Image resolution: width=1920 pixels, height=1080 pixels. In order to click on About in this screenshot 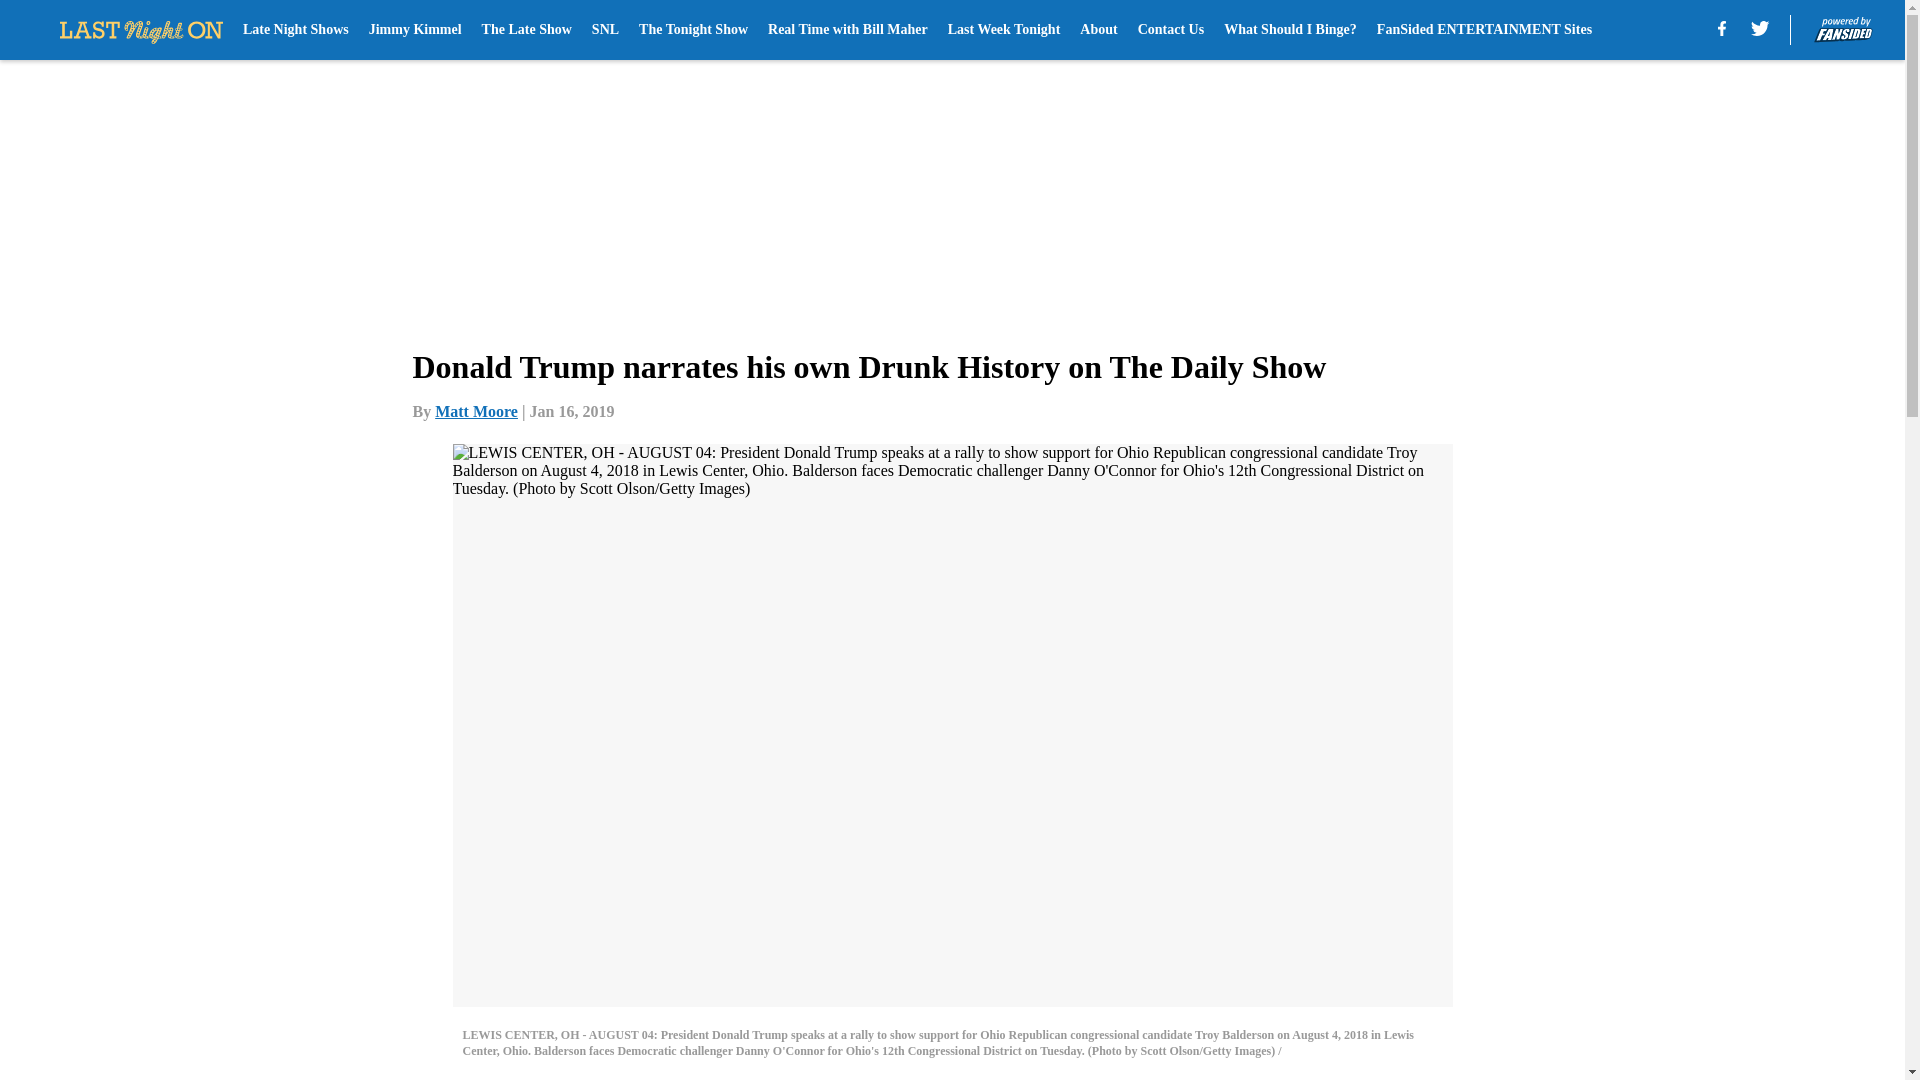, I will do `click(1098, 30)`.